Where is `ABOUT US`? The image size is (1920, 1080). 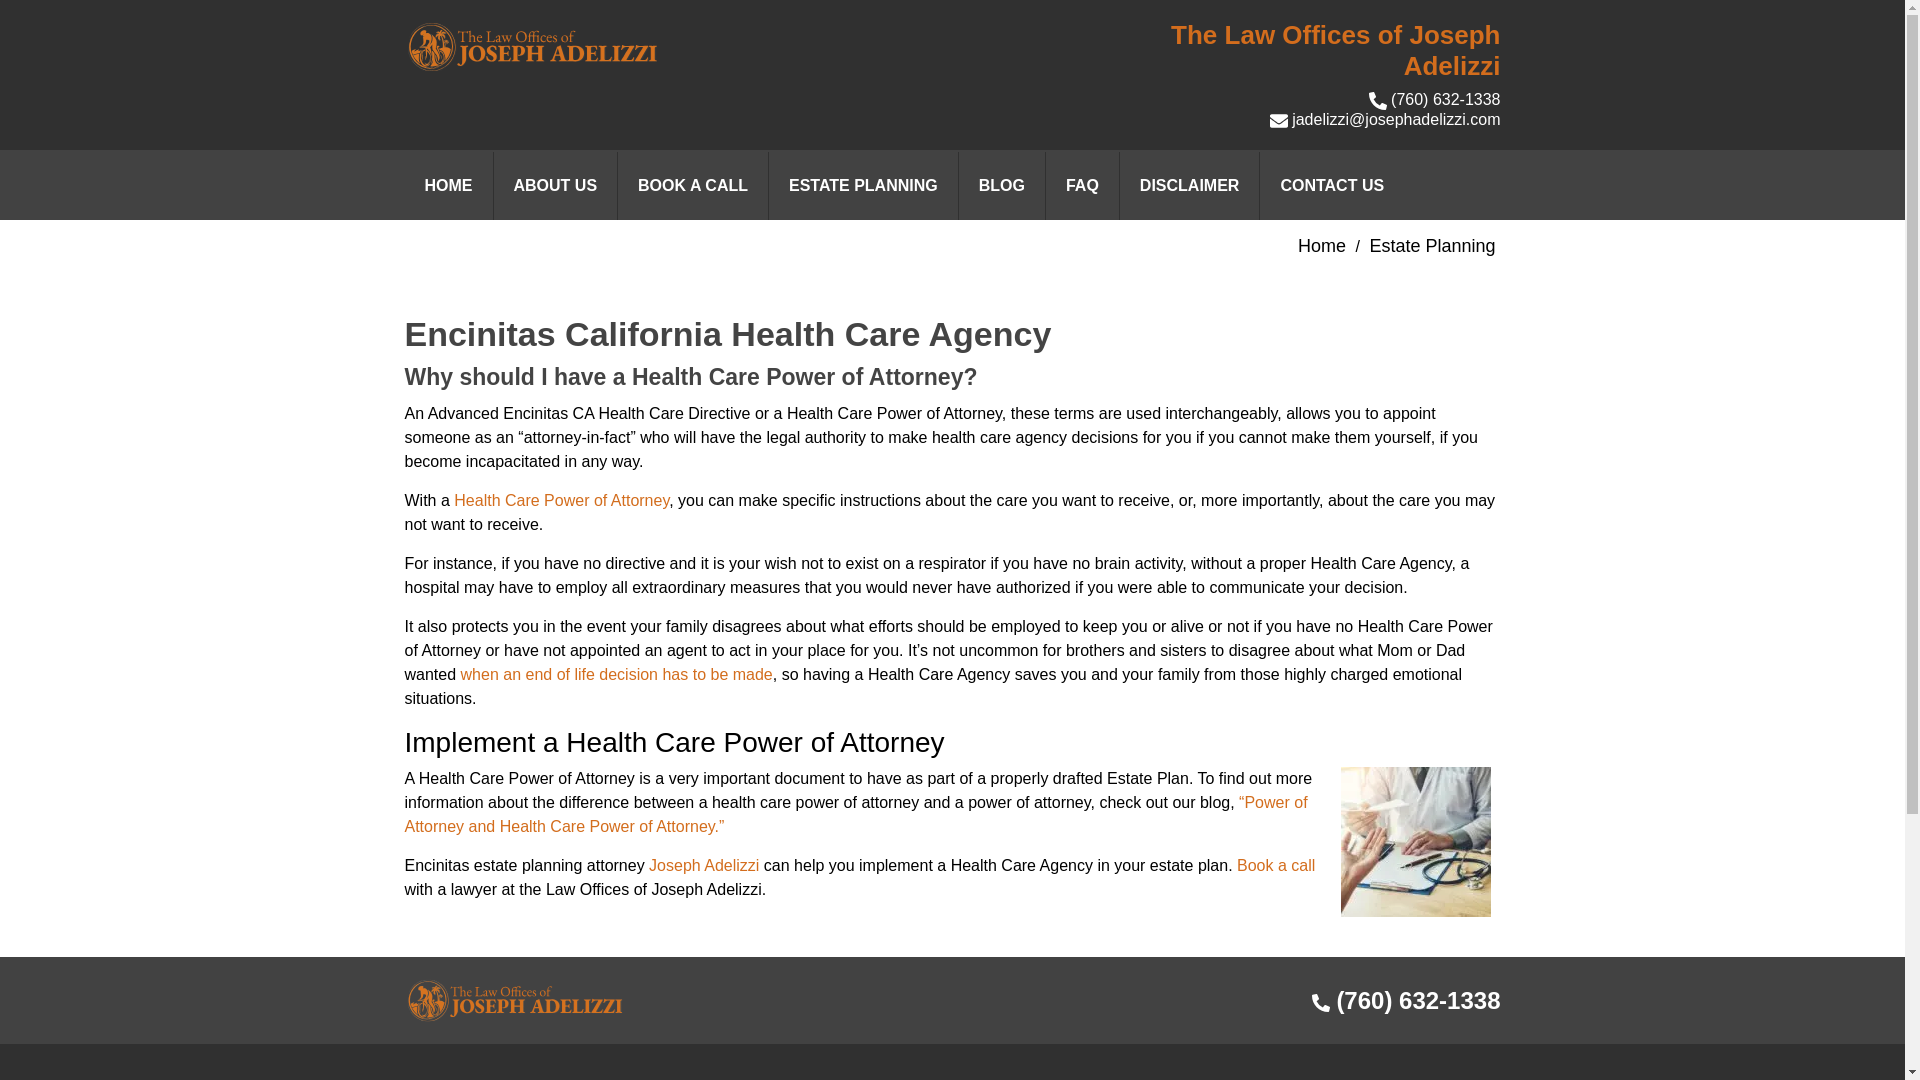
ABOUT US is located at coordinates (554, 186).